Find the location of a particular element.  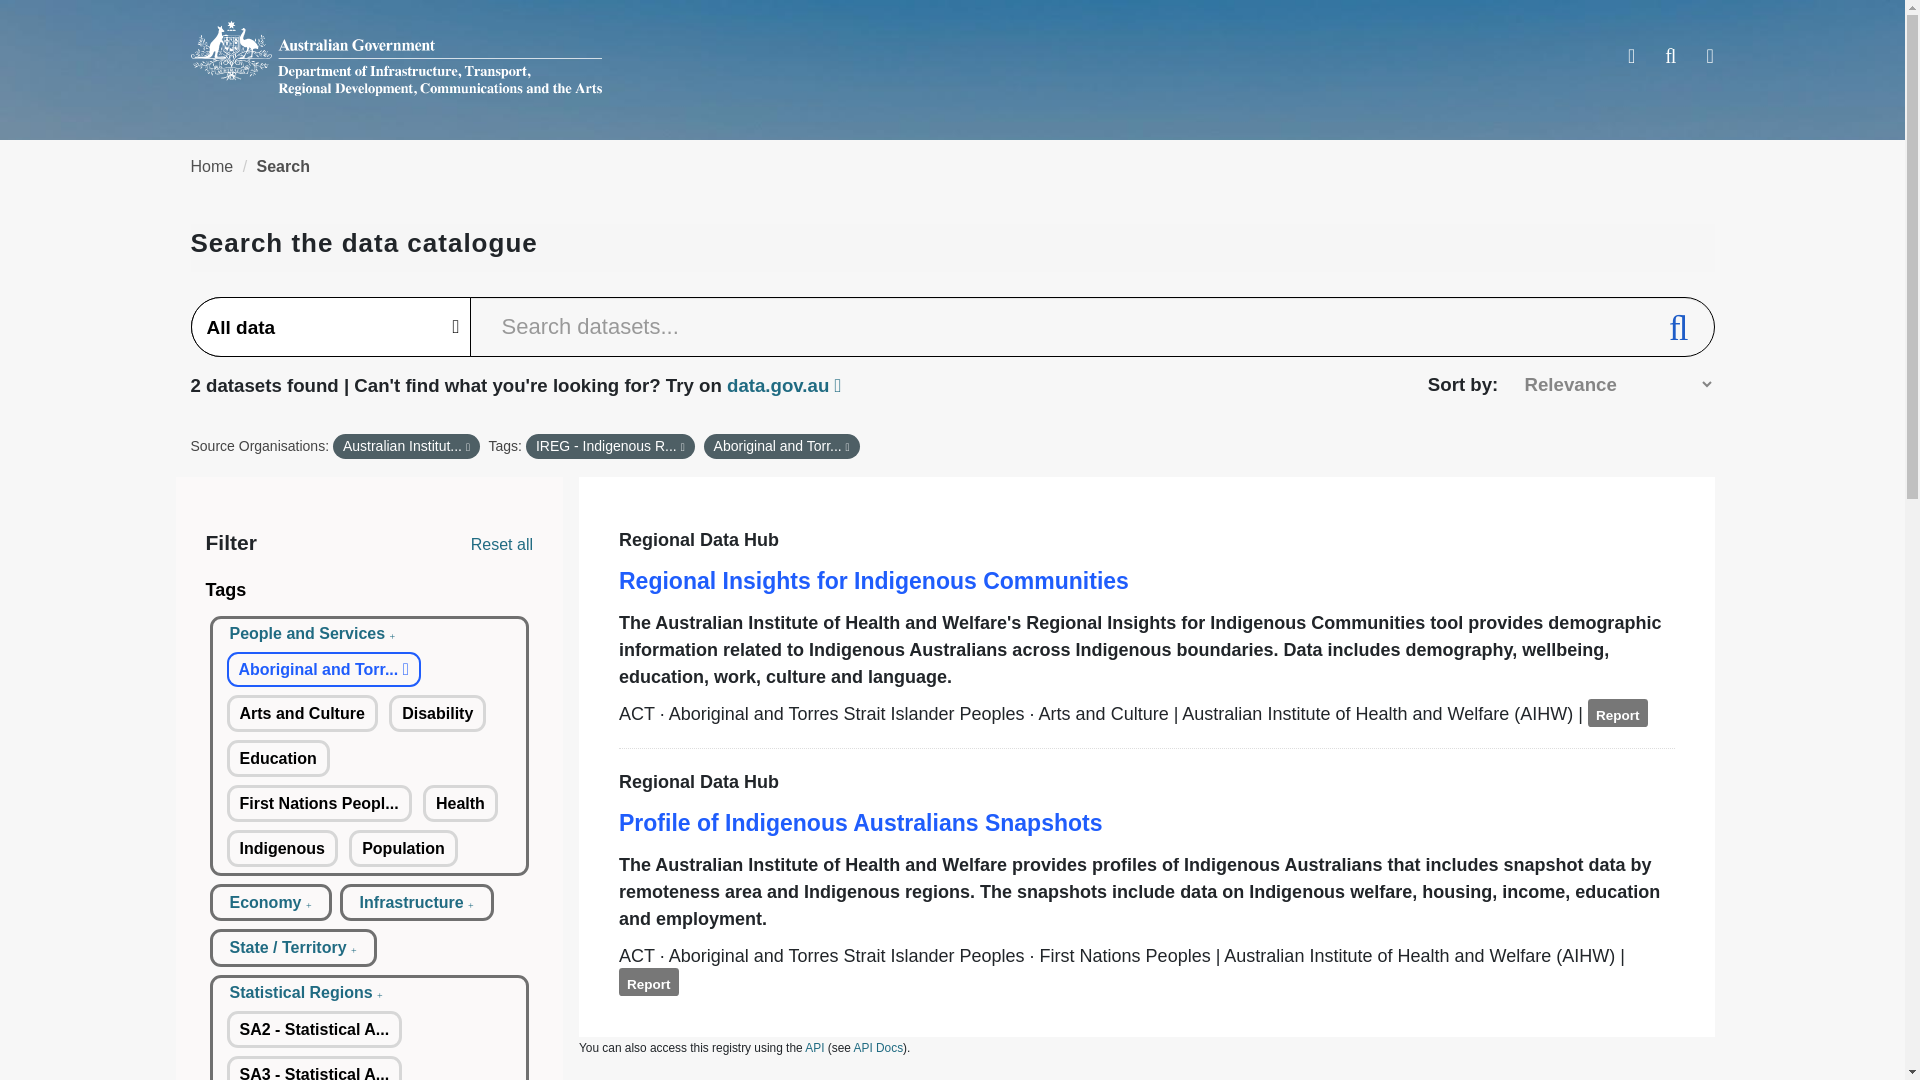

Home is located at coordinates (211, 166).